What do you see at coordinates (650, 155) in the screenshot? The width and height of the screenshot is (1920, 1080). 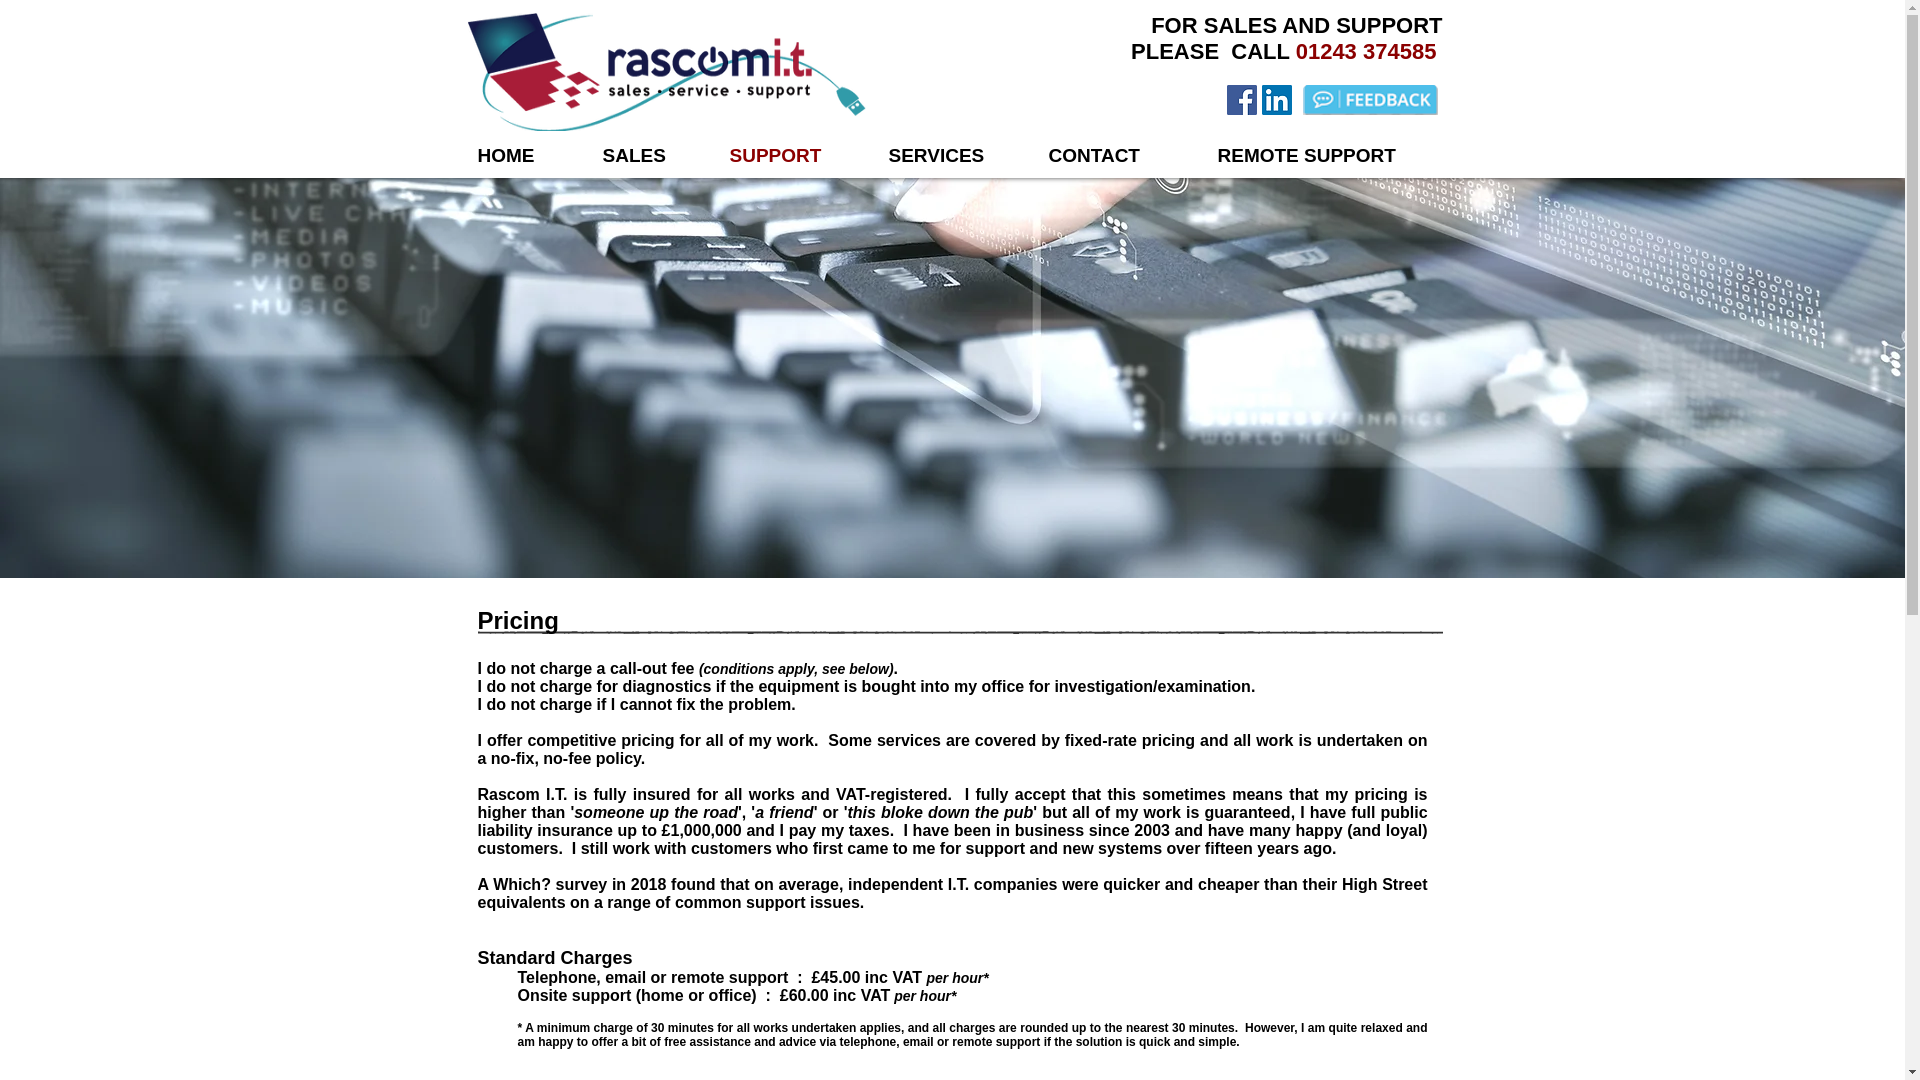 I see `SALES` at bounding box center [650, 155].